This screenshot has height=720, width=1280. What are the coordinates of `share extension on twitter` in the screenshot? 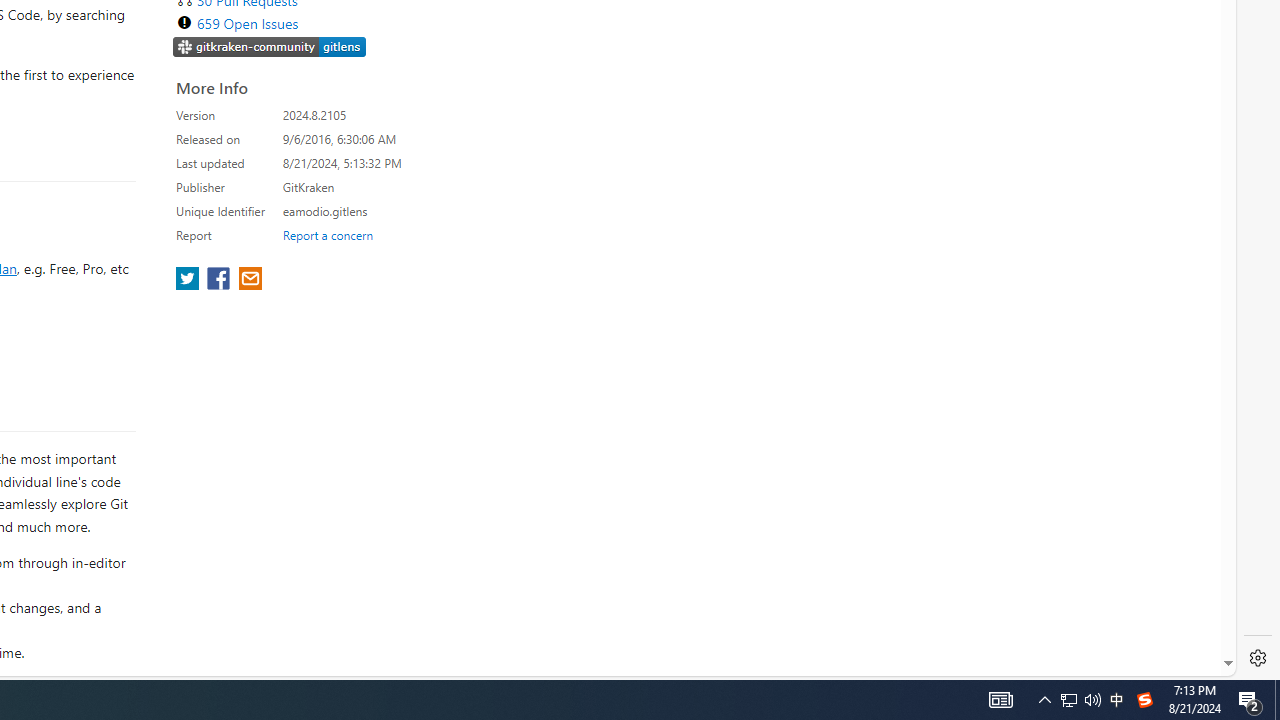 It's located at (190, 280).